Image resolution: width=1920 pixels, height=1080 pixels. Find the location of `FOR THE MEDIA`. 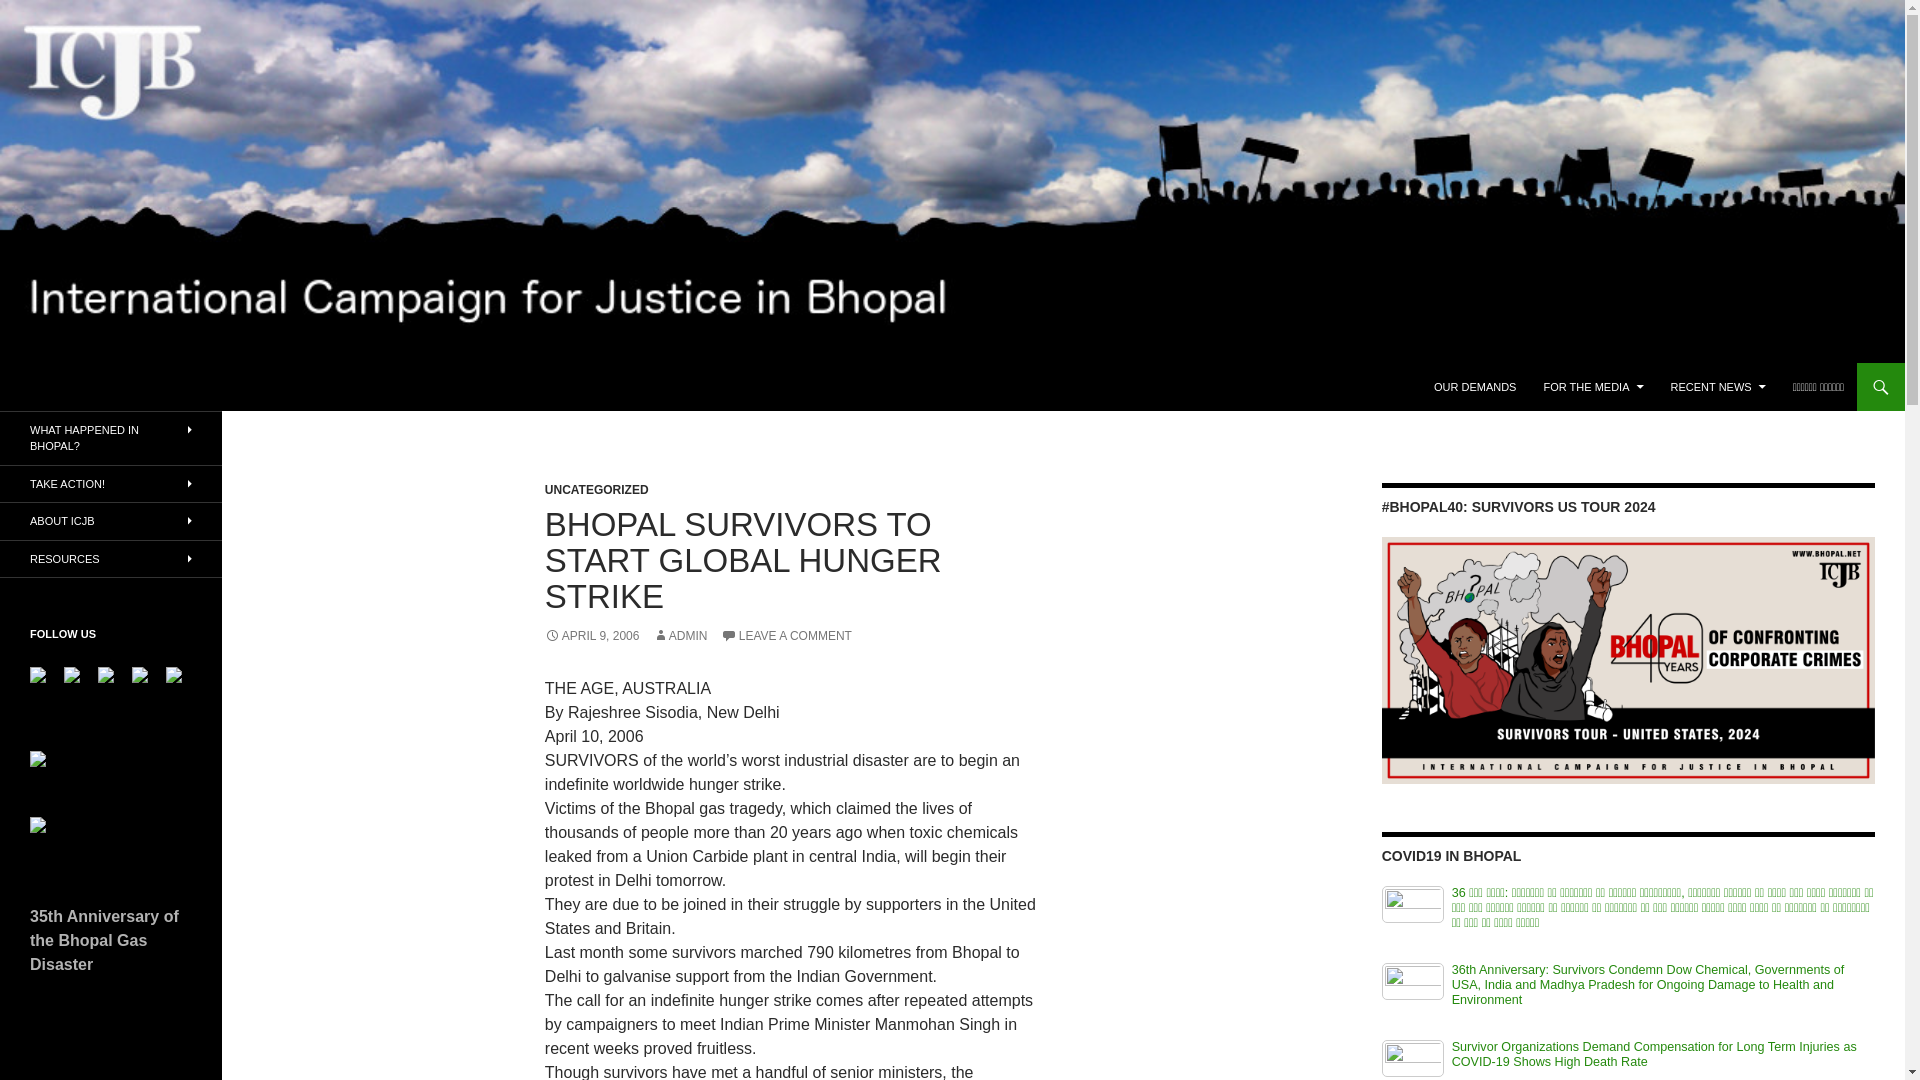

FOR THE MEDIA is located at coordinates (1594, 386).